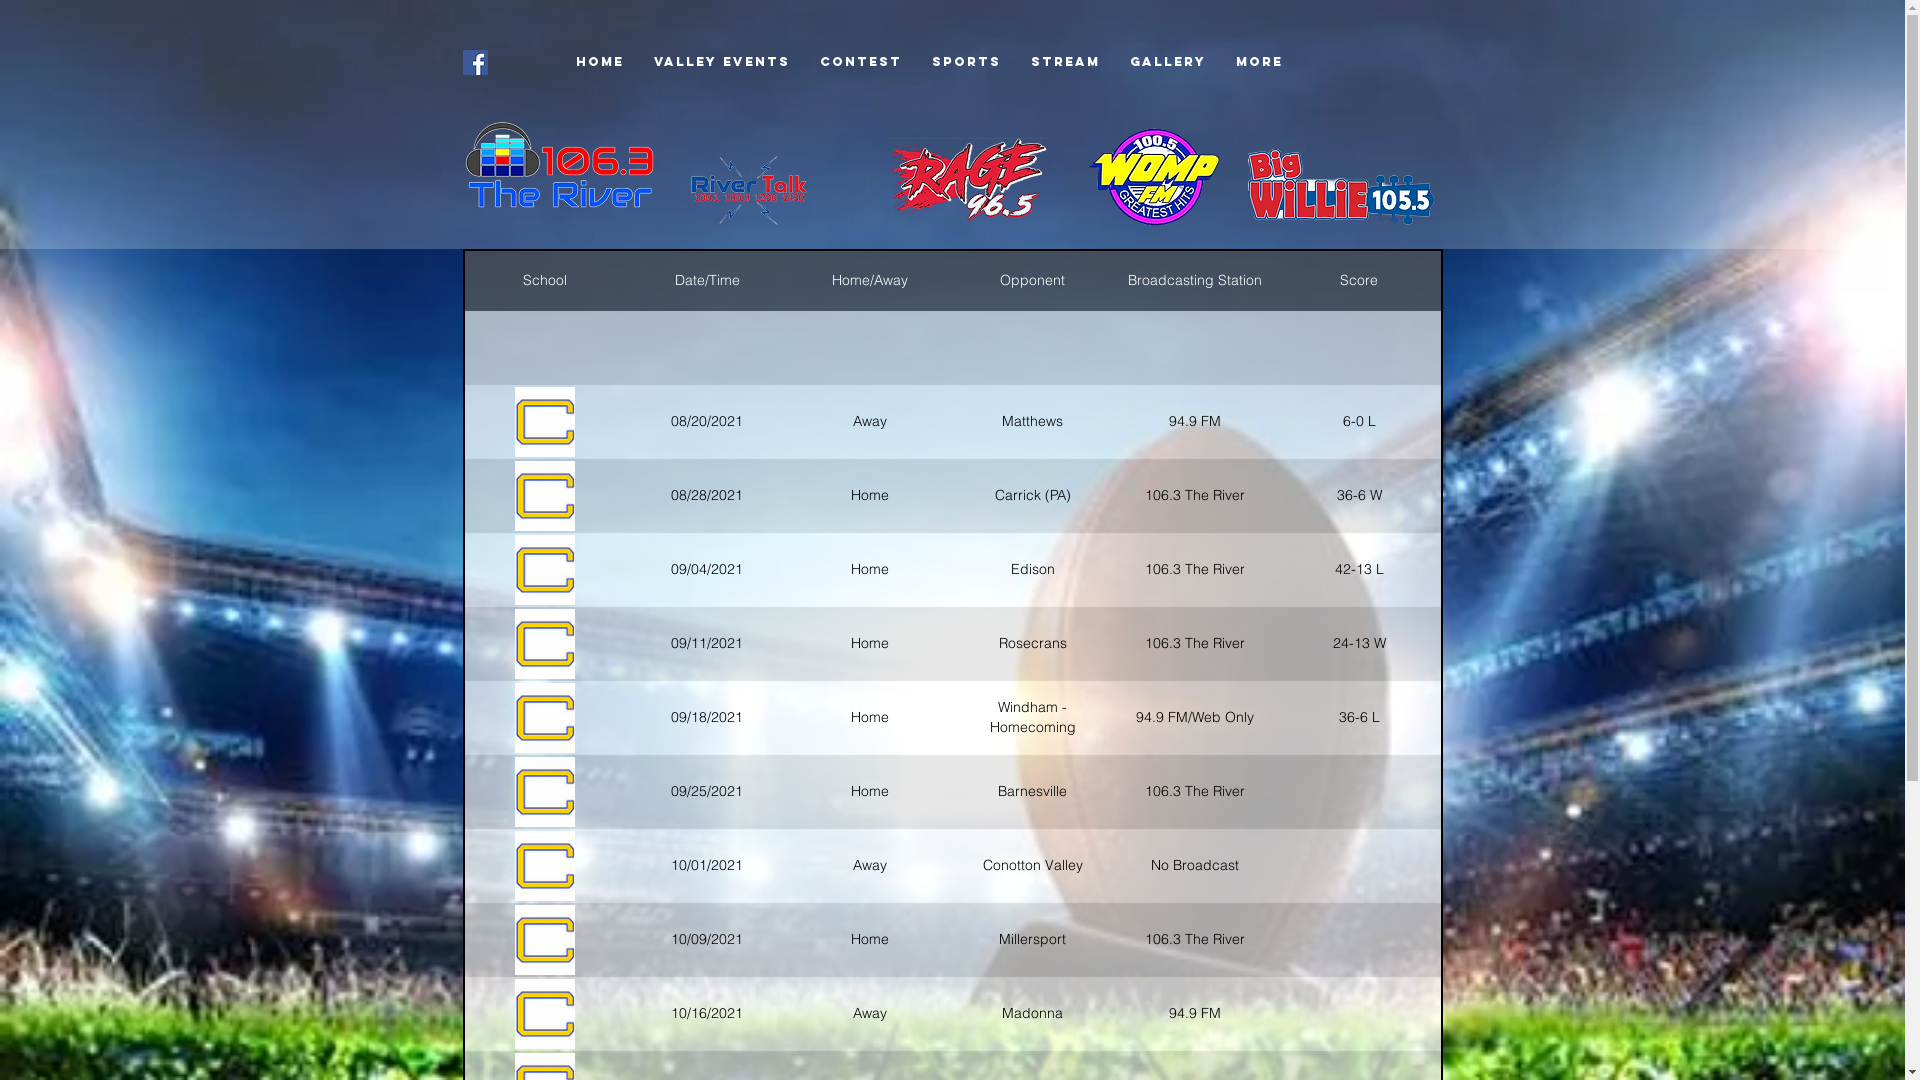  Describe the element at coordinates (860, 62) in the screenshot. I see `CONTEST` at that location.